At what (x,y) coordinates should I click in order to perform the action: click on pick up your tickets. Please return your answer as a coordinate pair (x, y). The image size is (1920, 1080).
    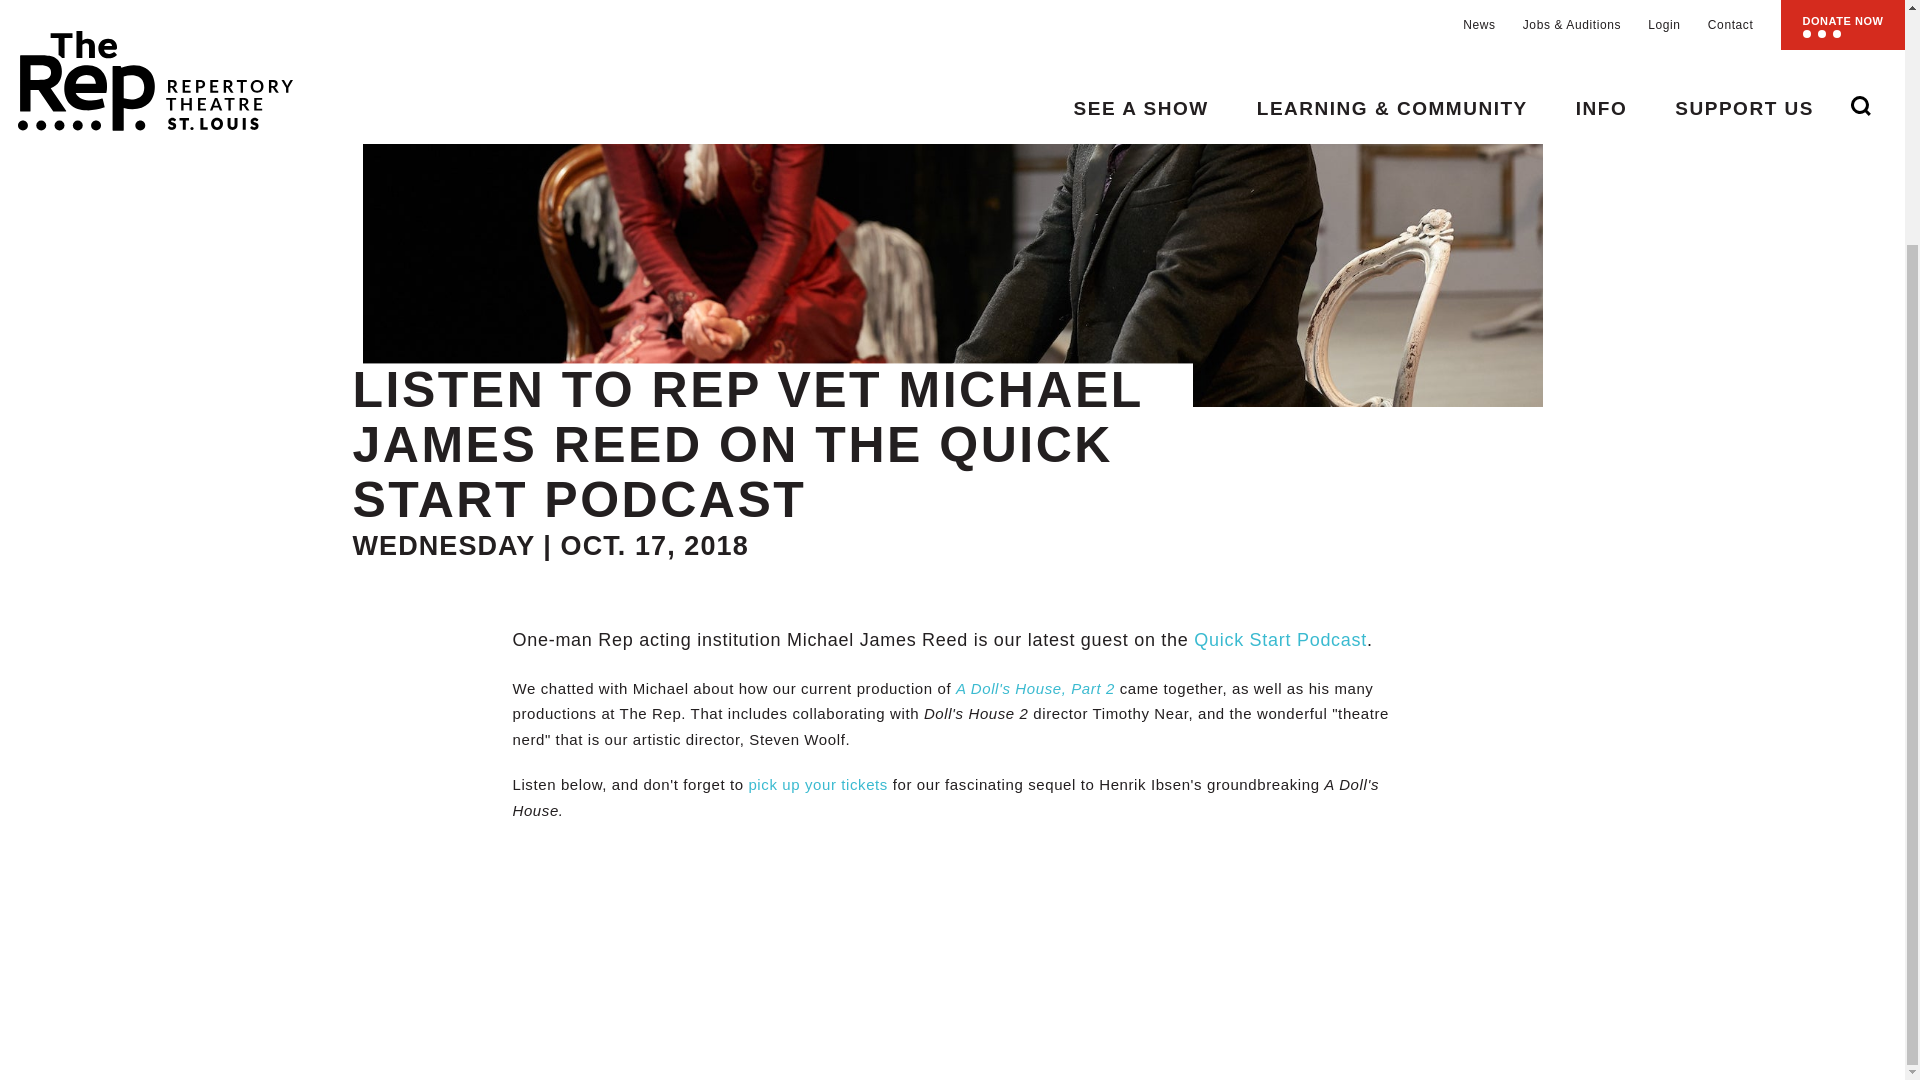
    Looking at the image, I should click on (818, 784).